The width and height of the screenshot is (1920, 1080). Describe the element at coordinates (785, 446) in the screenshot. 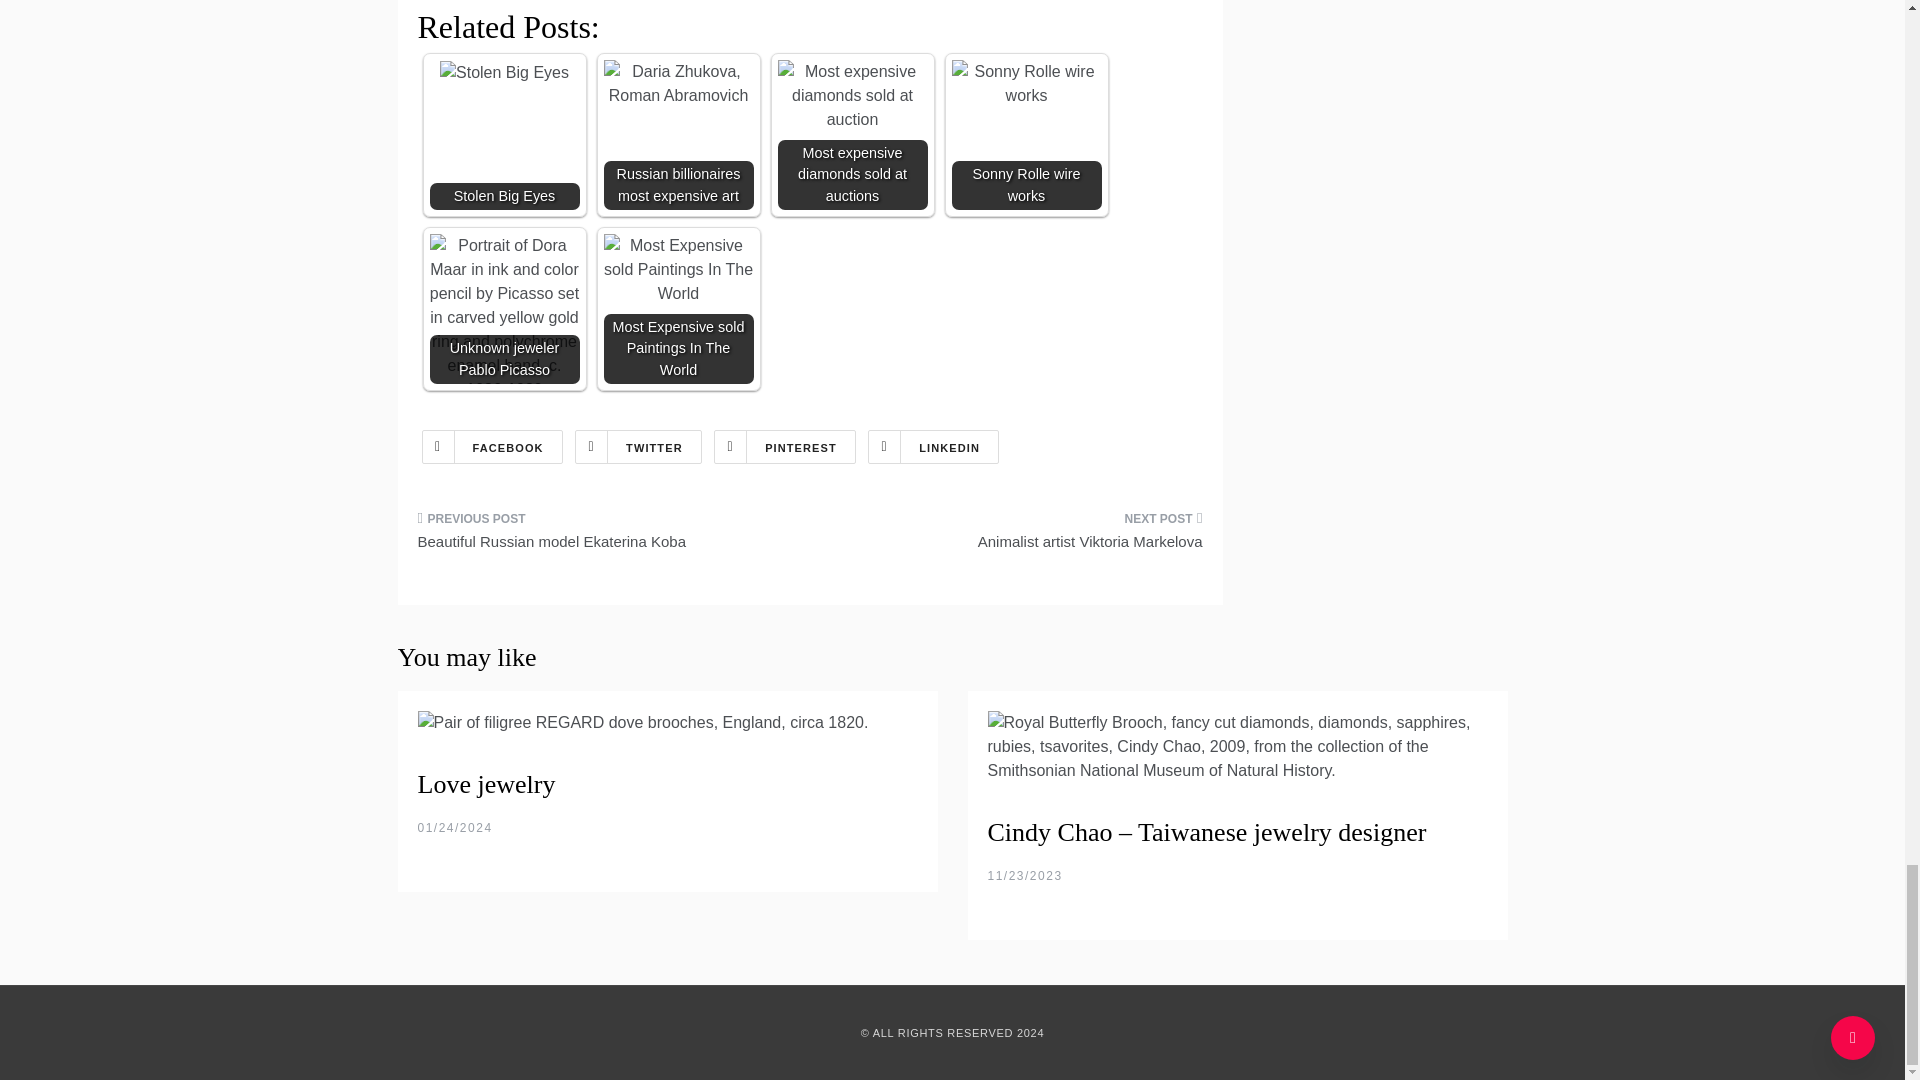

I see `PINTEREST` at that location.